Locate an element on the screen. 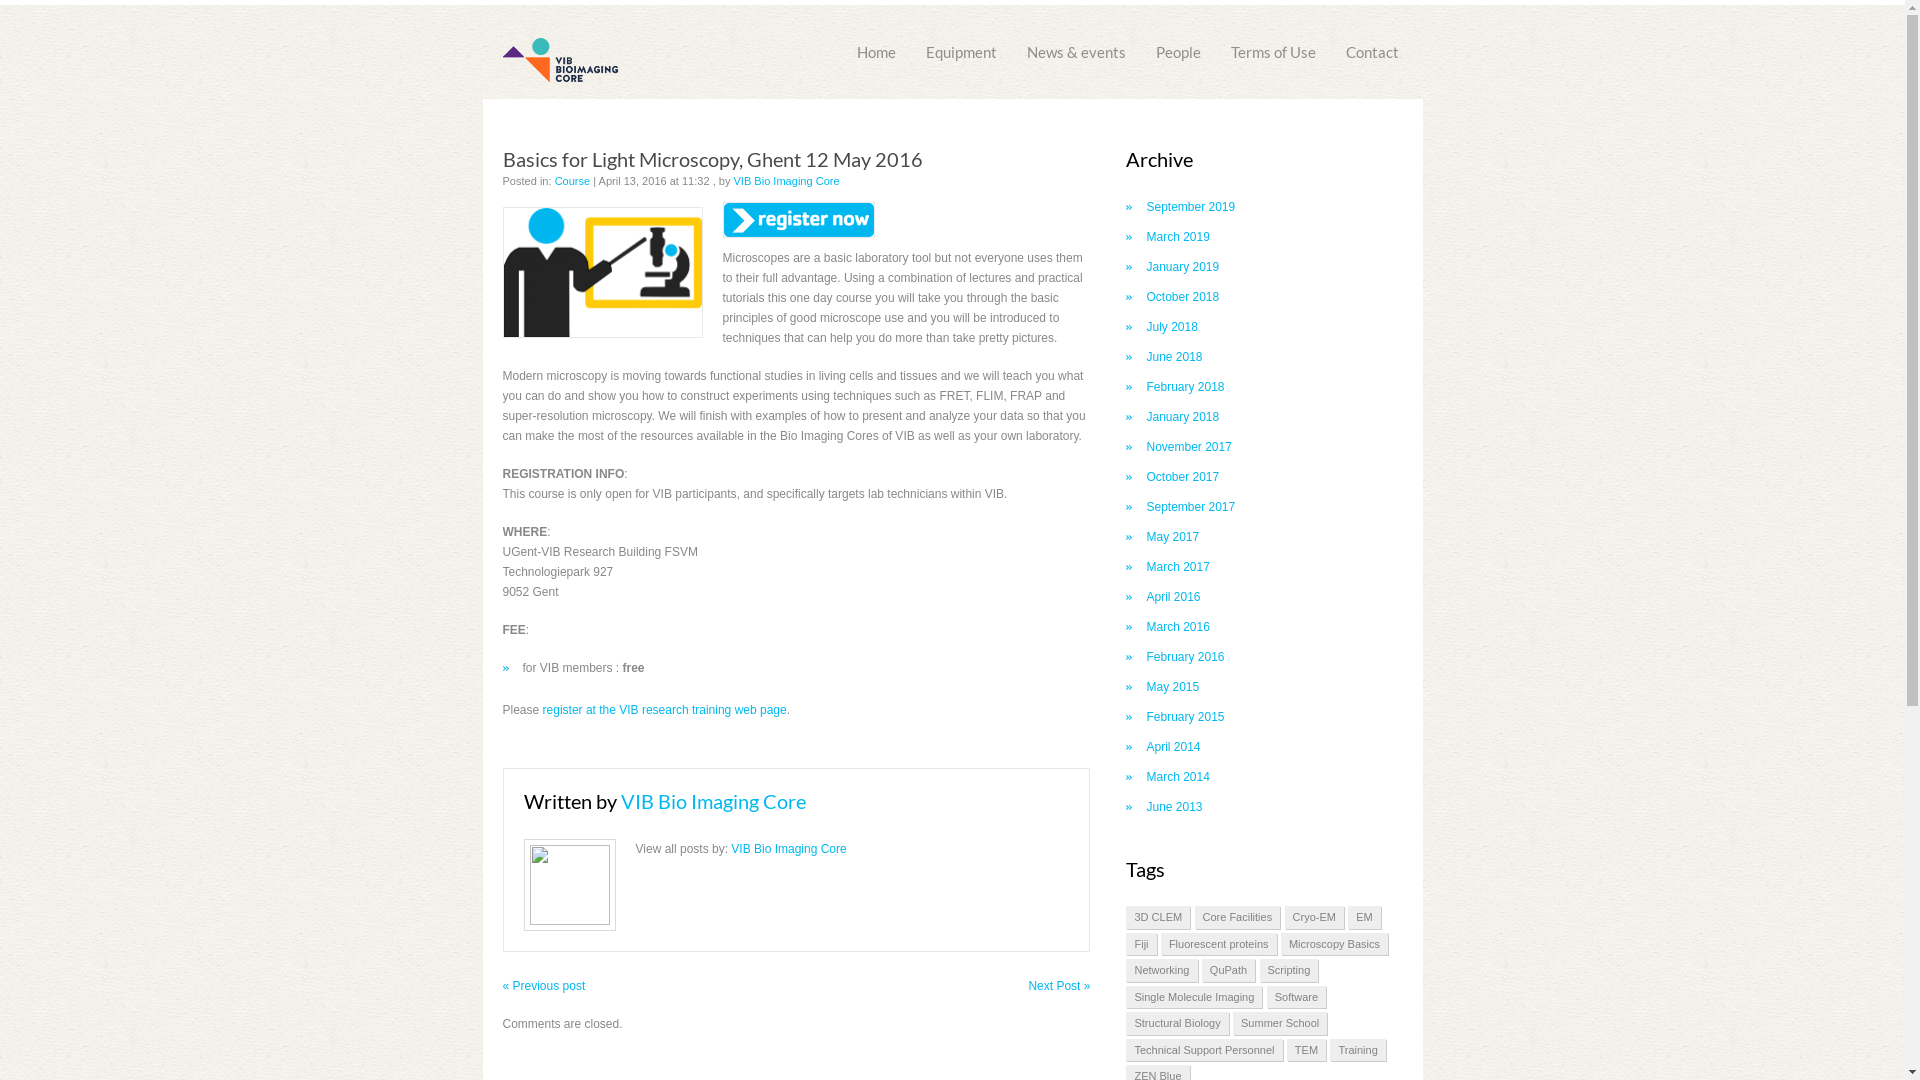  Technical Support Personnel is located at coordinates (1204, 1050).